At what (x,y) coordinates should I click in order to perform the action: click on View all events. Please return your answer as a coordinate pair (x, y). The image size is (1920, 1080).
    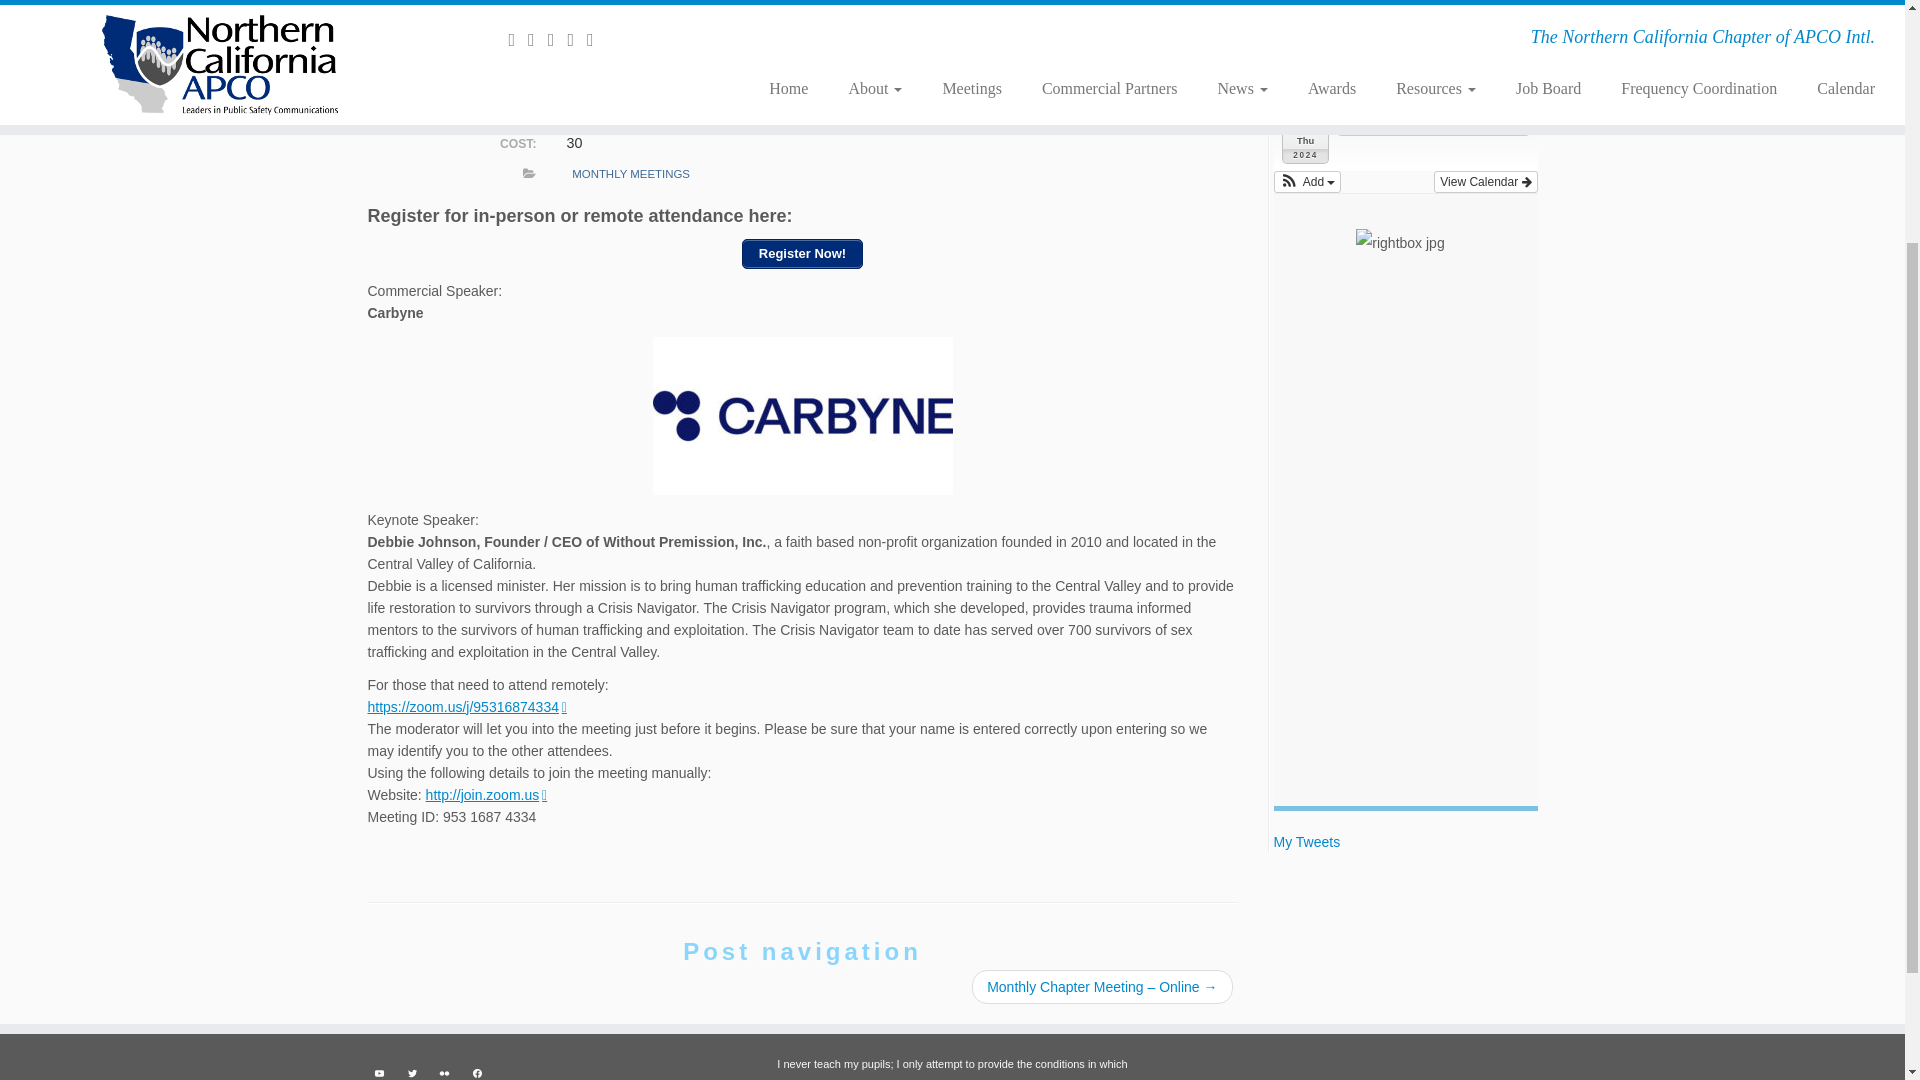
    Looking at the image, I should click on (1189, 22).